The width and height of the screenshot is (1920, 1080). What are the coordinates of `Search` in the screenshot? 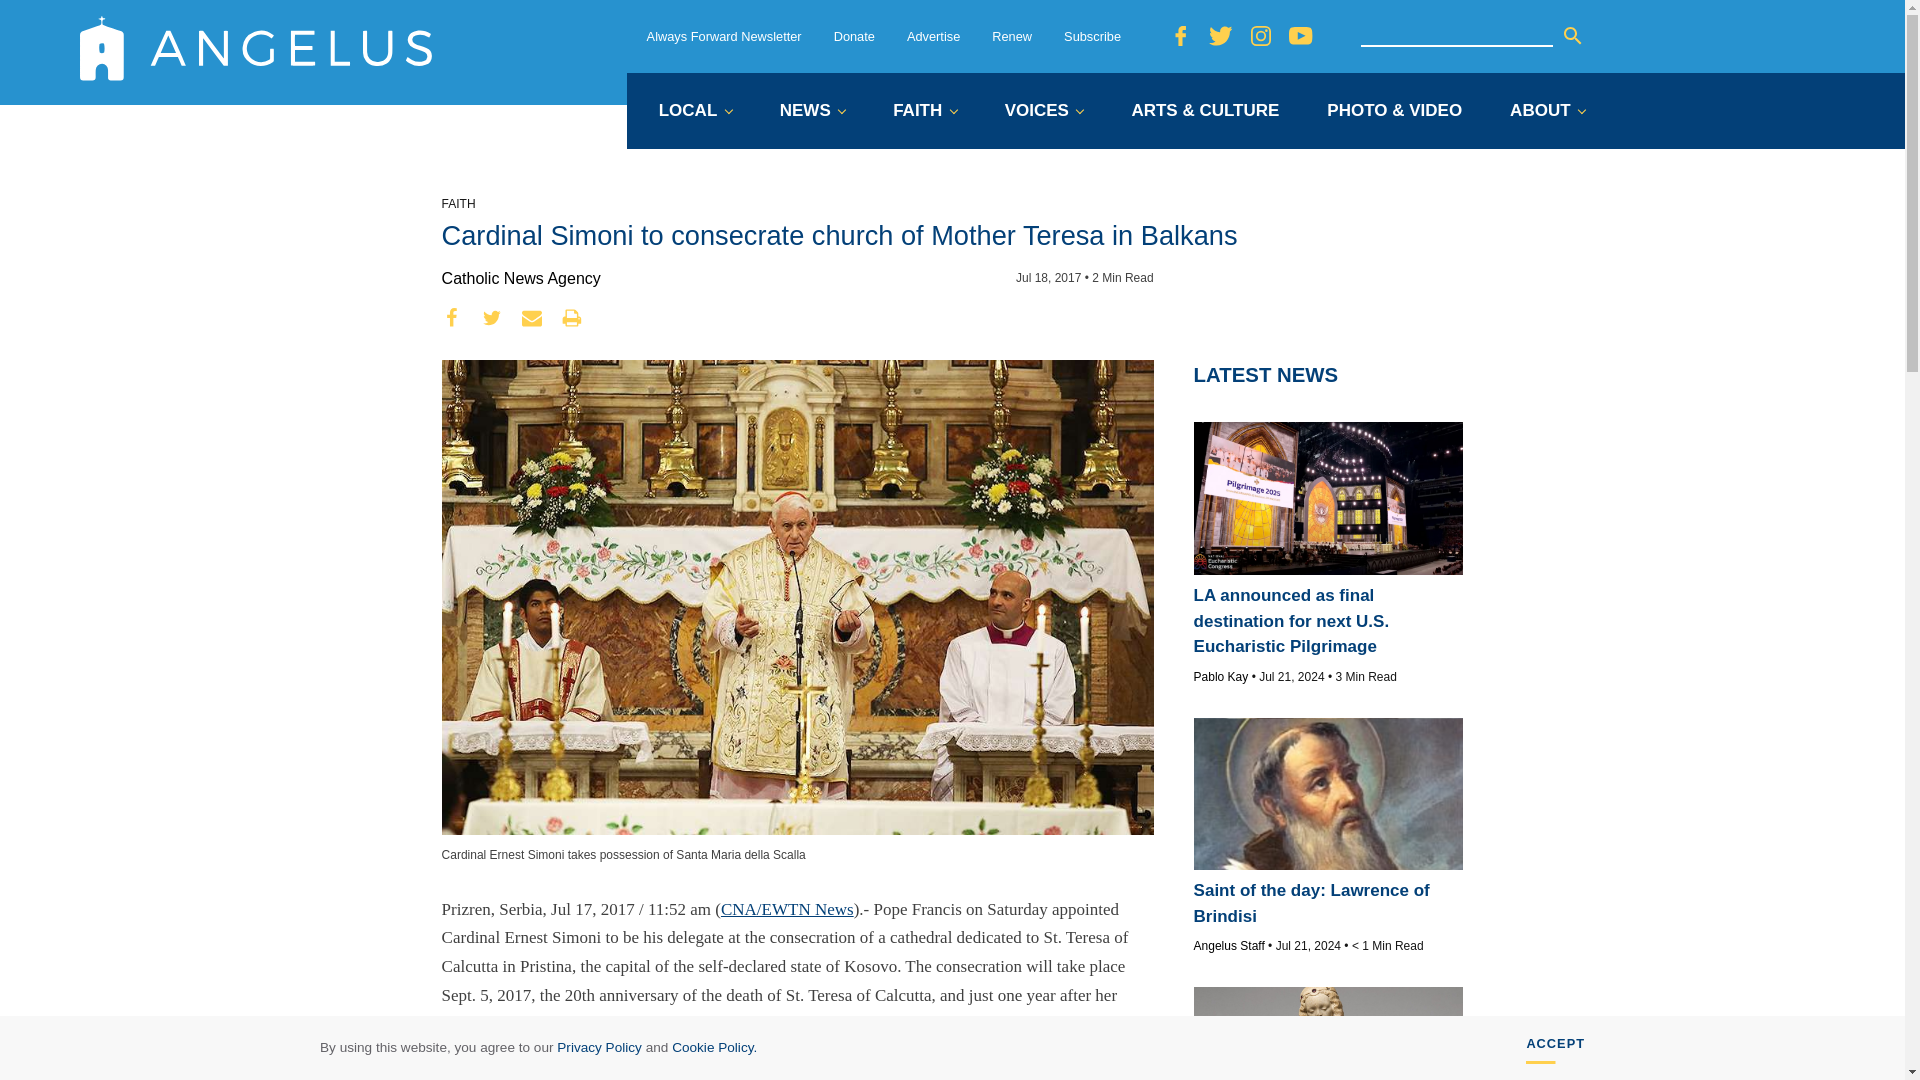 It's located at (1572, 35).